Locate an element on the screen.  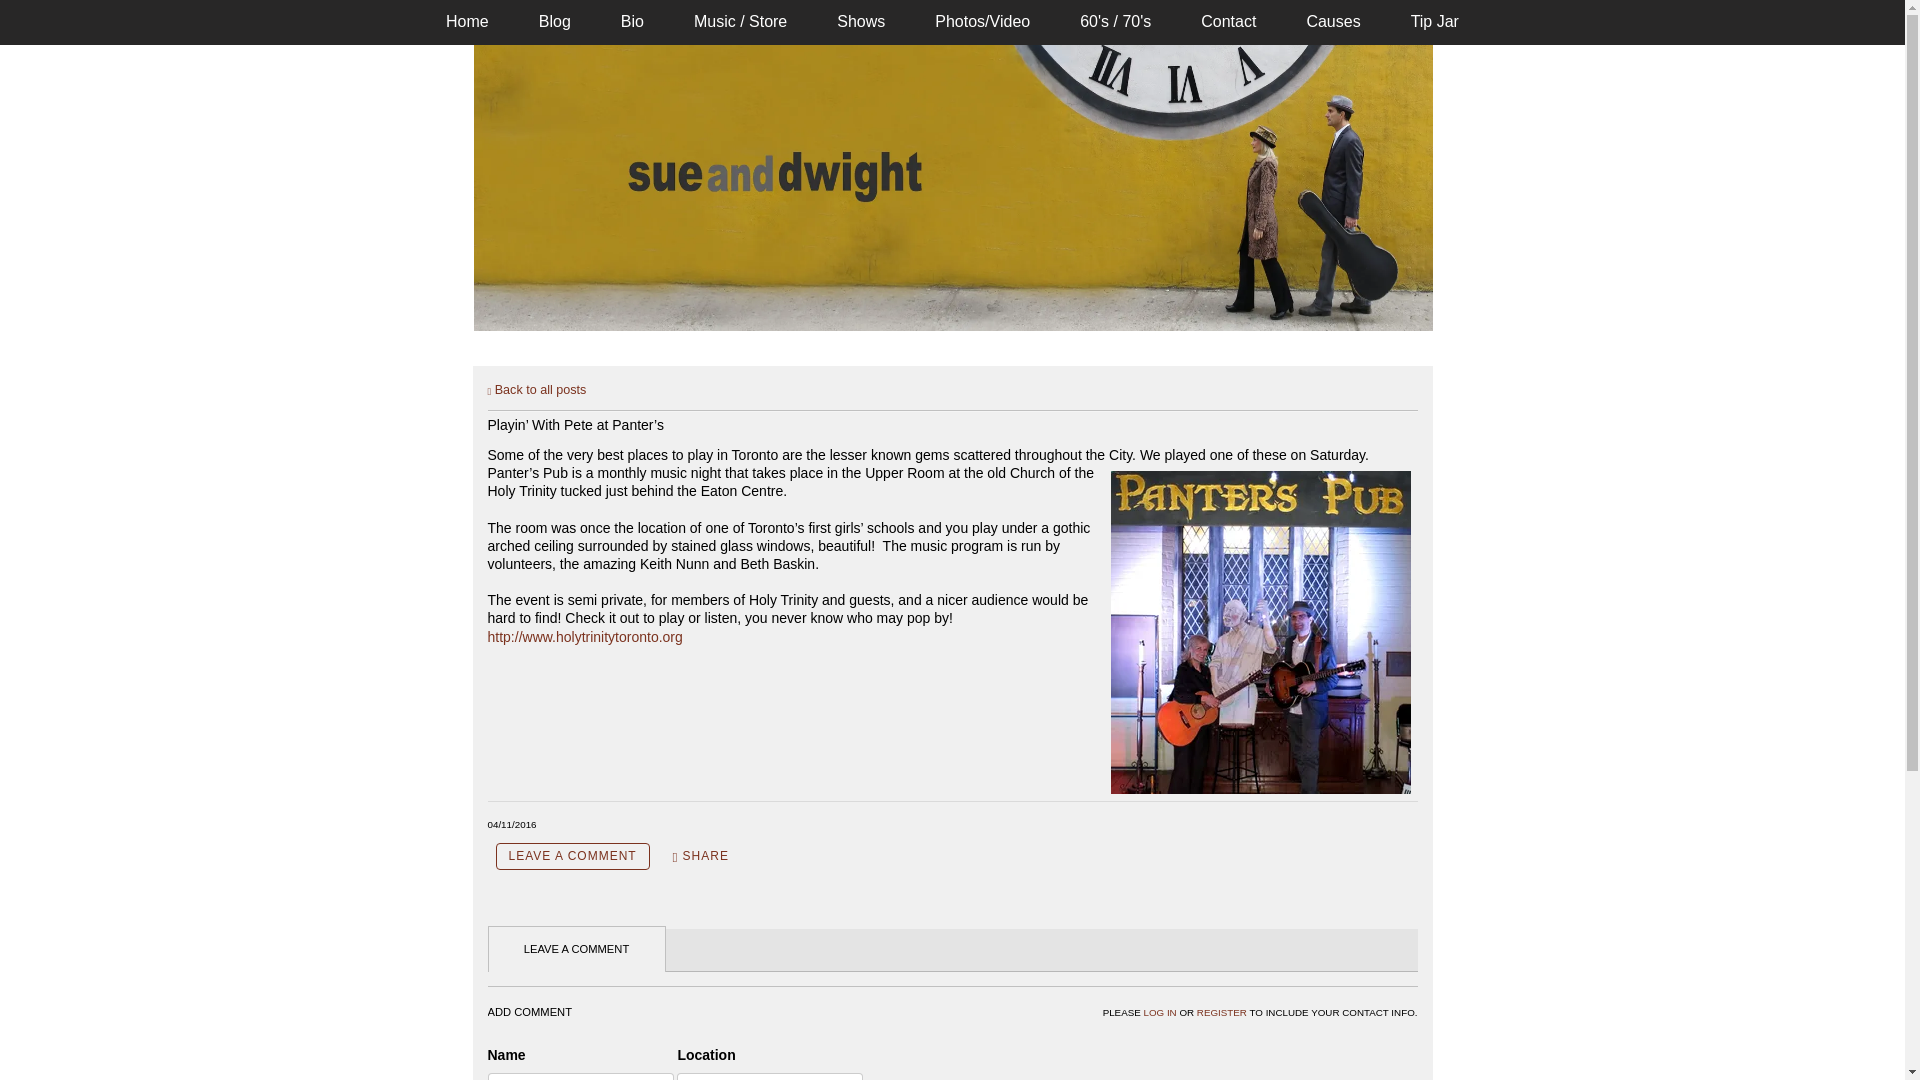
Contact is located at coordinates (1228, 21).